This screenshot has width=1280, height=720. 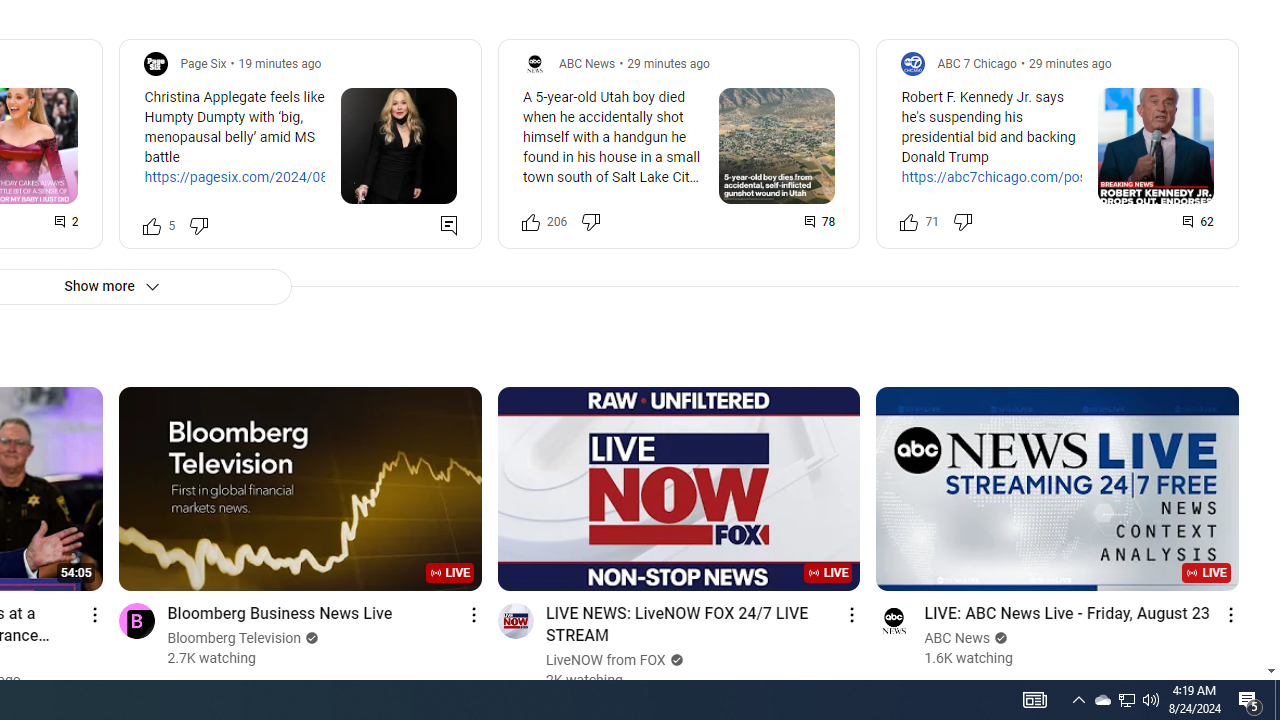 What do you see at coordinates (958, 638) in the screenshot?
I see `ABC News` at bounding box center [958, 638].